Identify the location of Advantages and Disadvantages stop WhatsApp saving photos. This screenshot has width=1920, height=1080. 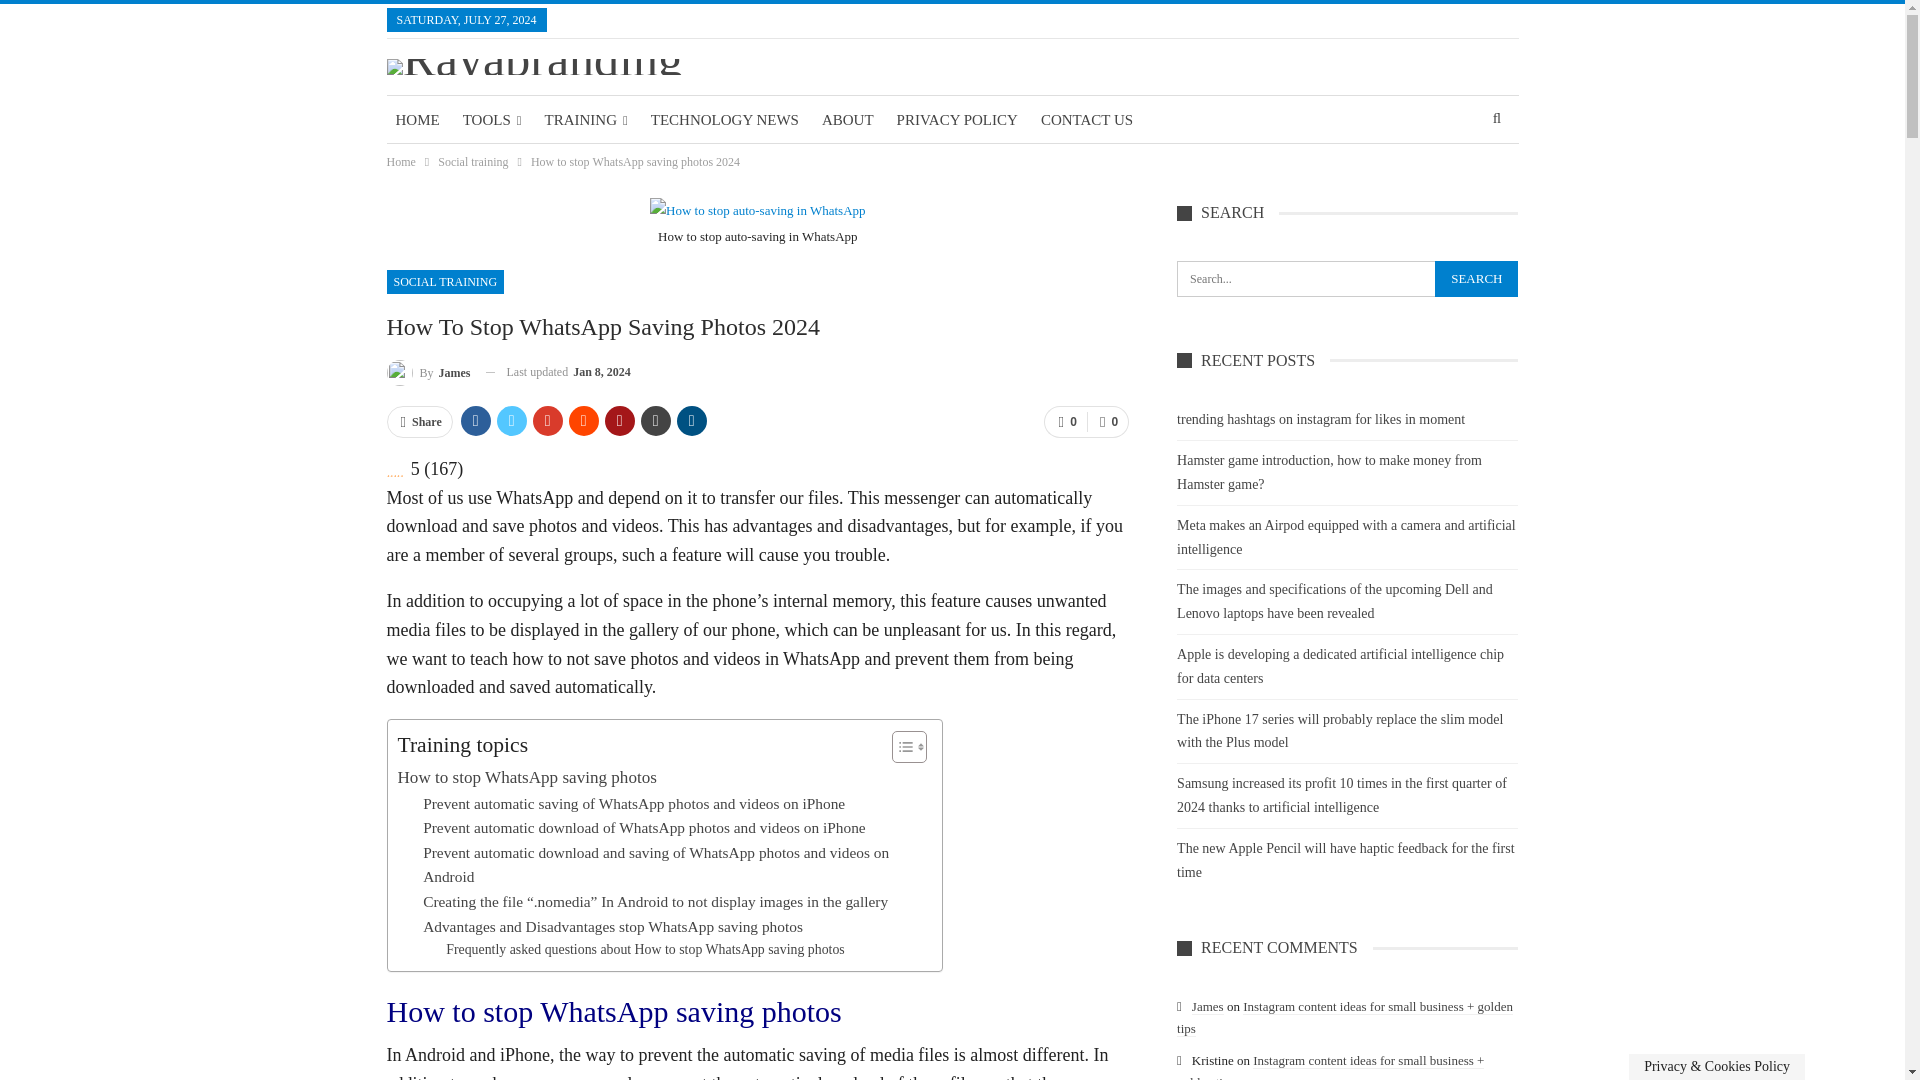
(612, 926).